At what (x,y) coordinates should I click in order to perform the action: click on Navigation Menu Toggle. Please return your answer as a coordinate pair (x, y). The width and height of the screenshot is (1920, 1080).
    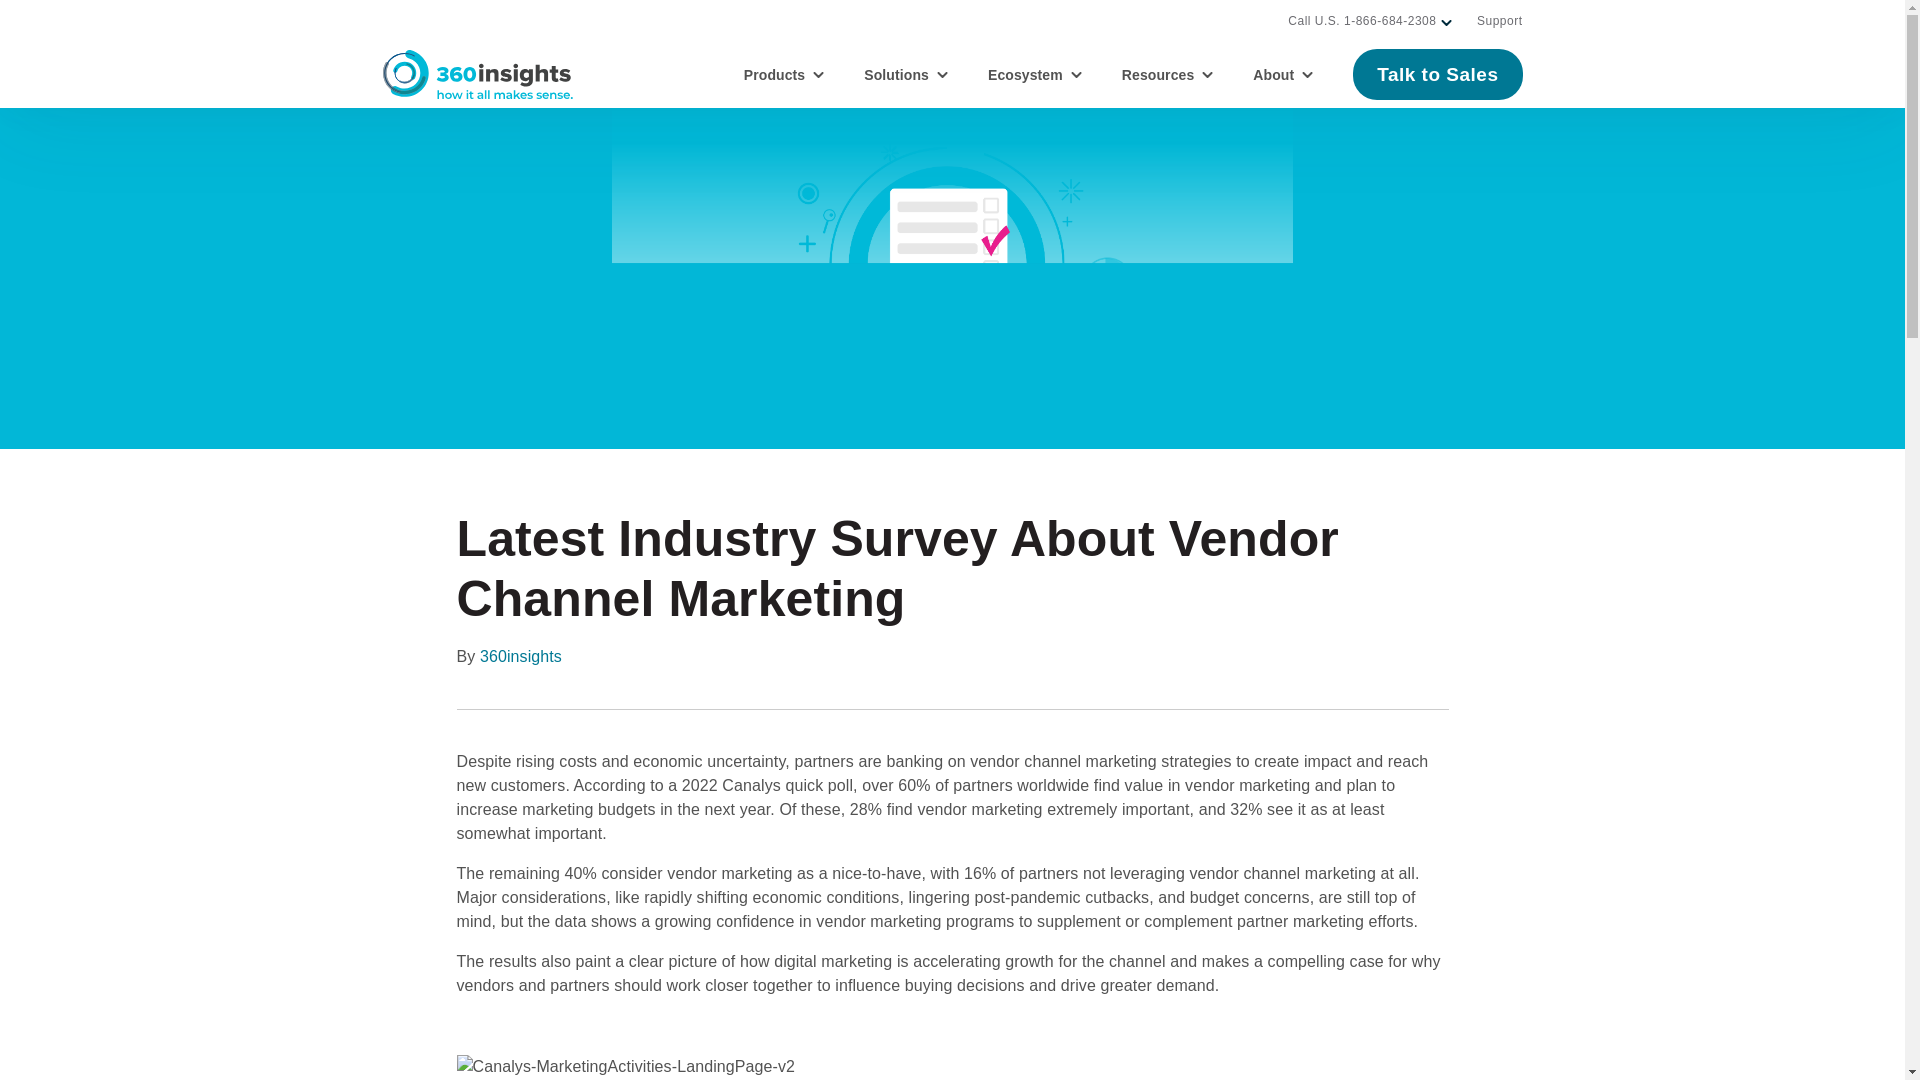
    Looking at the image, I should click on (8, 6).